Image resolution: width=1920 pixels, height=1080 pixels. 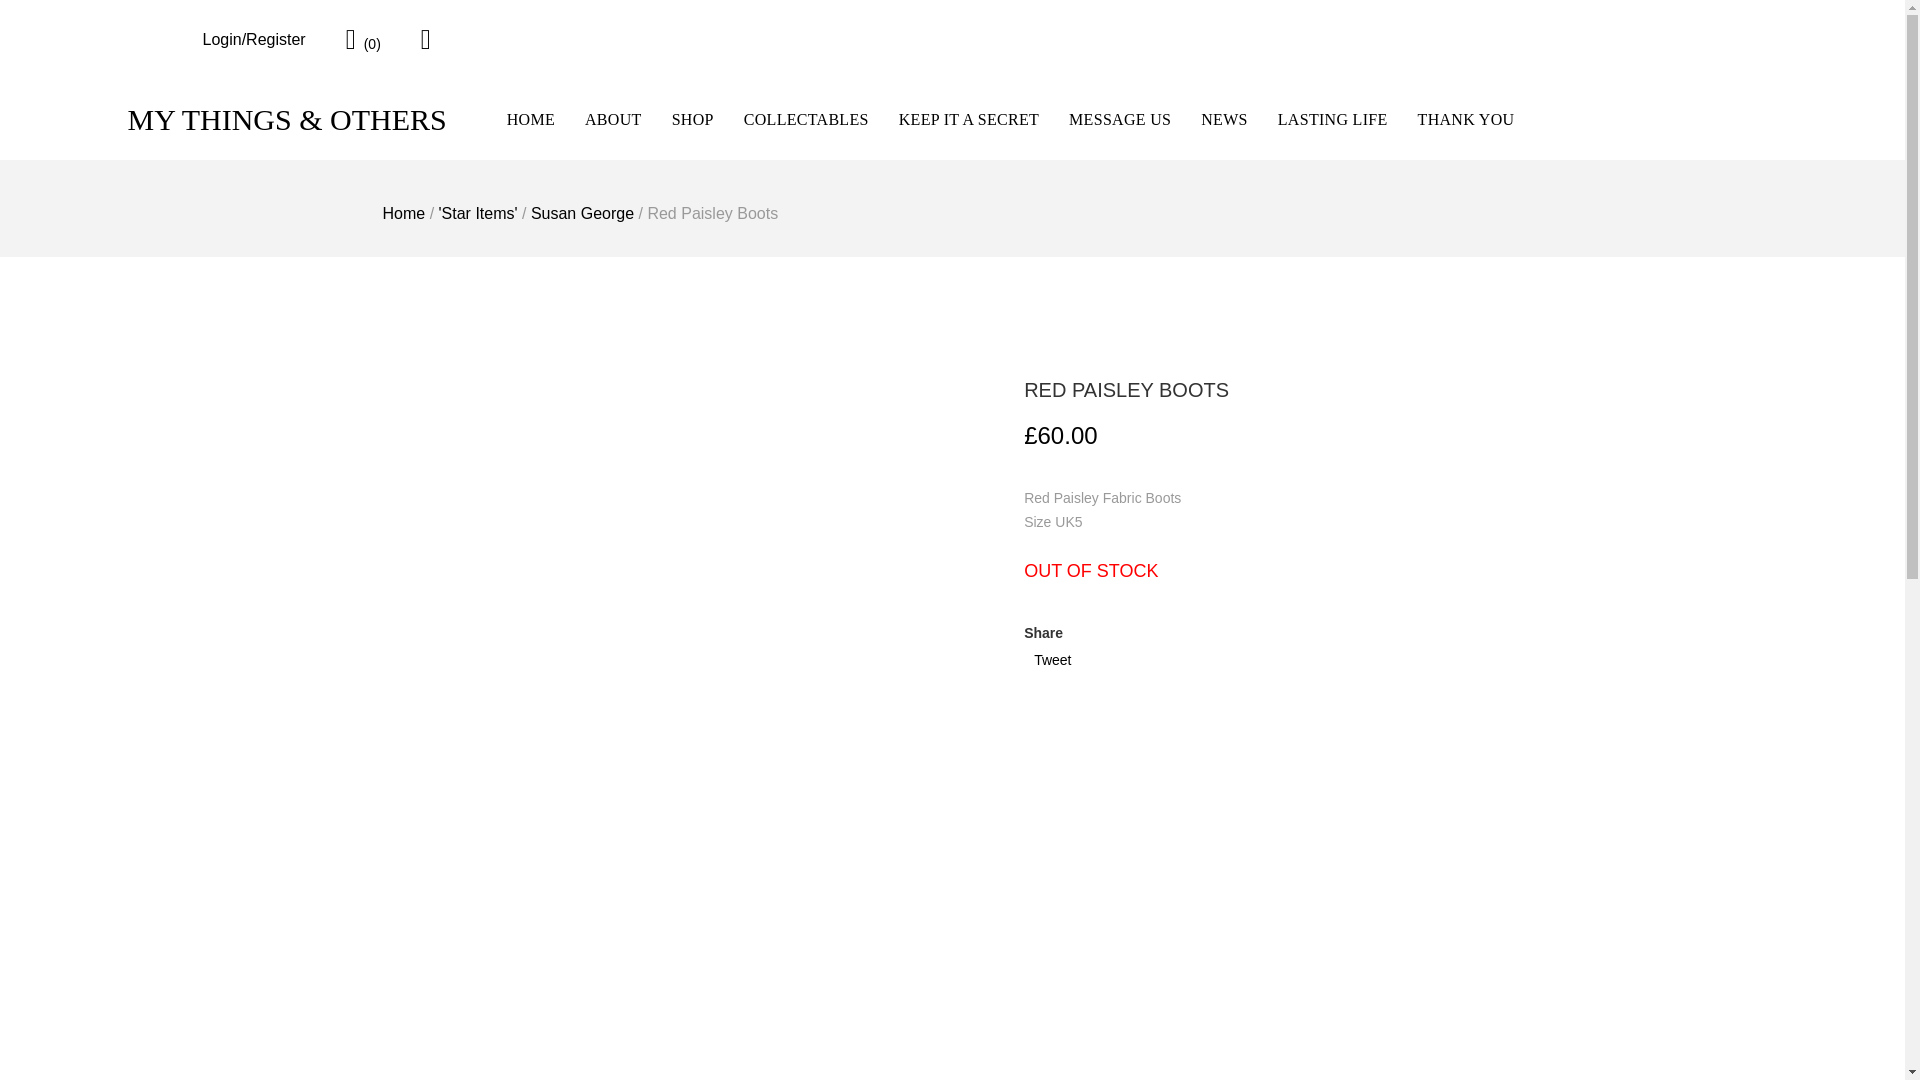 I want to click on Search, so click(x=44, y=28).